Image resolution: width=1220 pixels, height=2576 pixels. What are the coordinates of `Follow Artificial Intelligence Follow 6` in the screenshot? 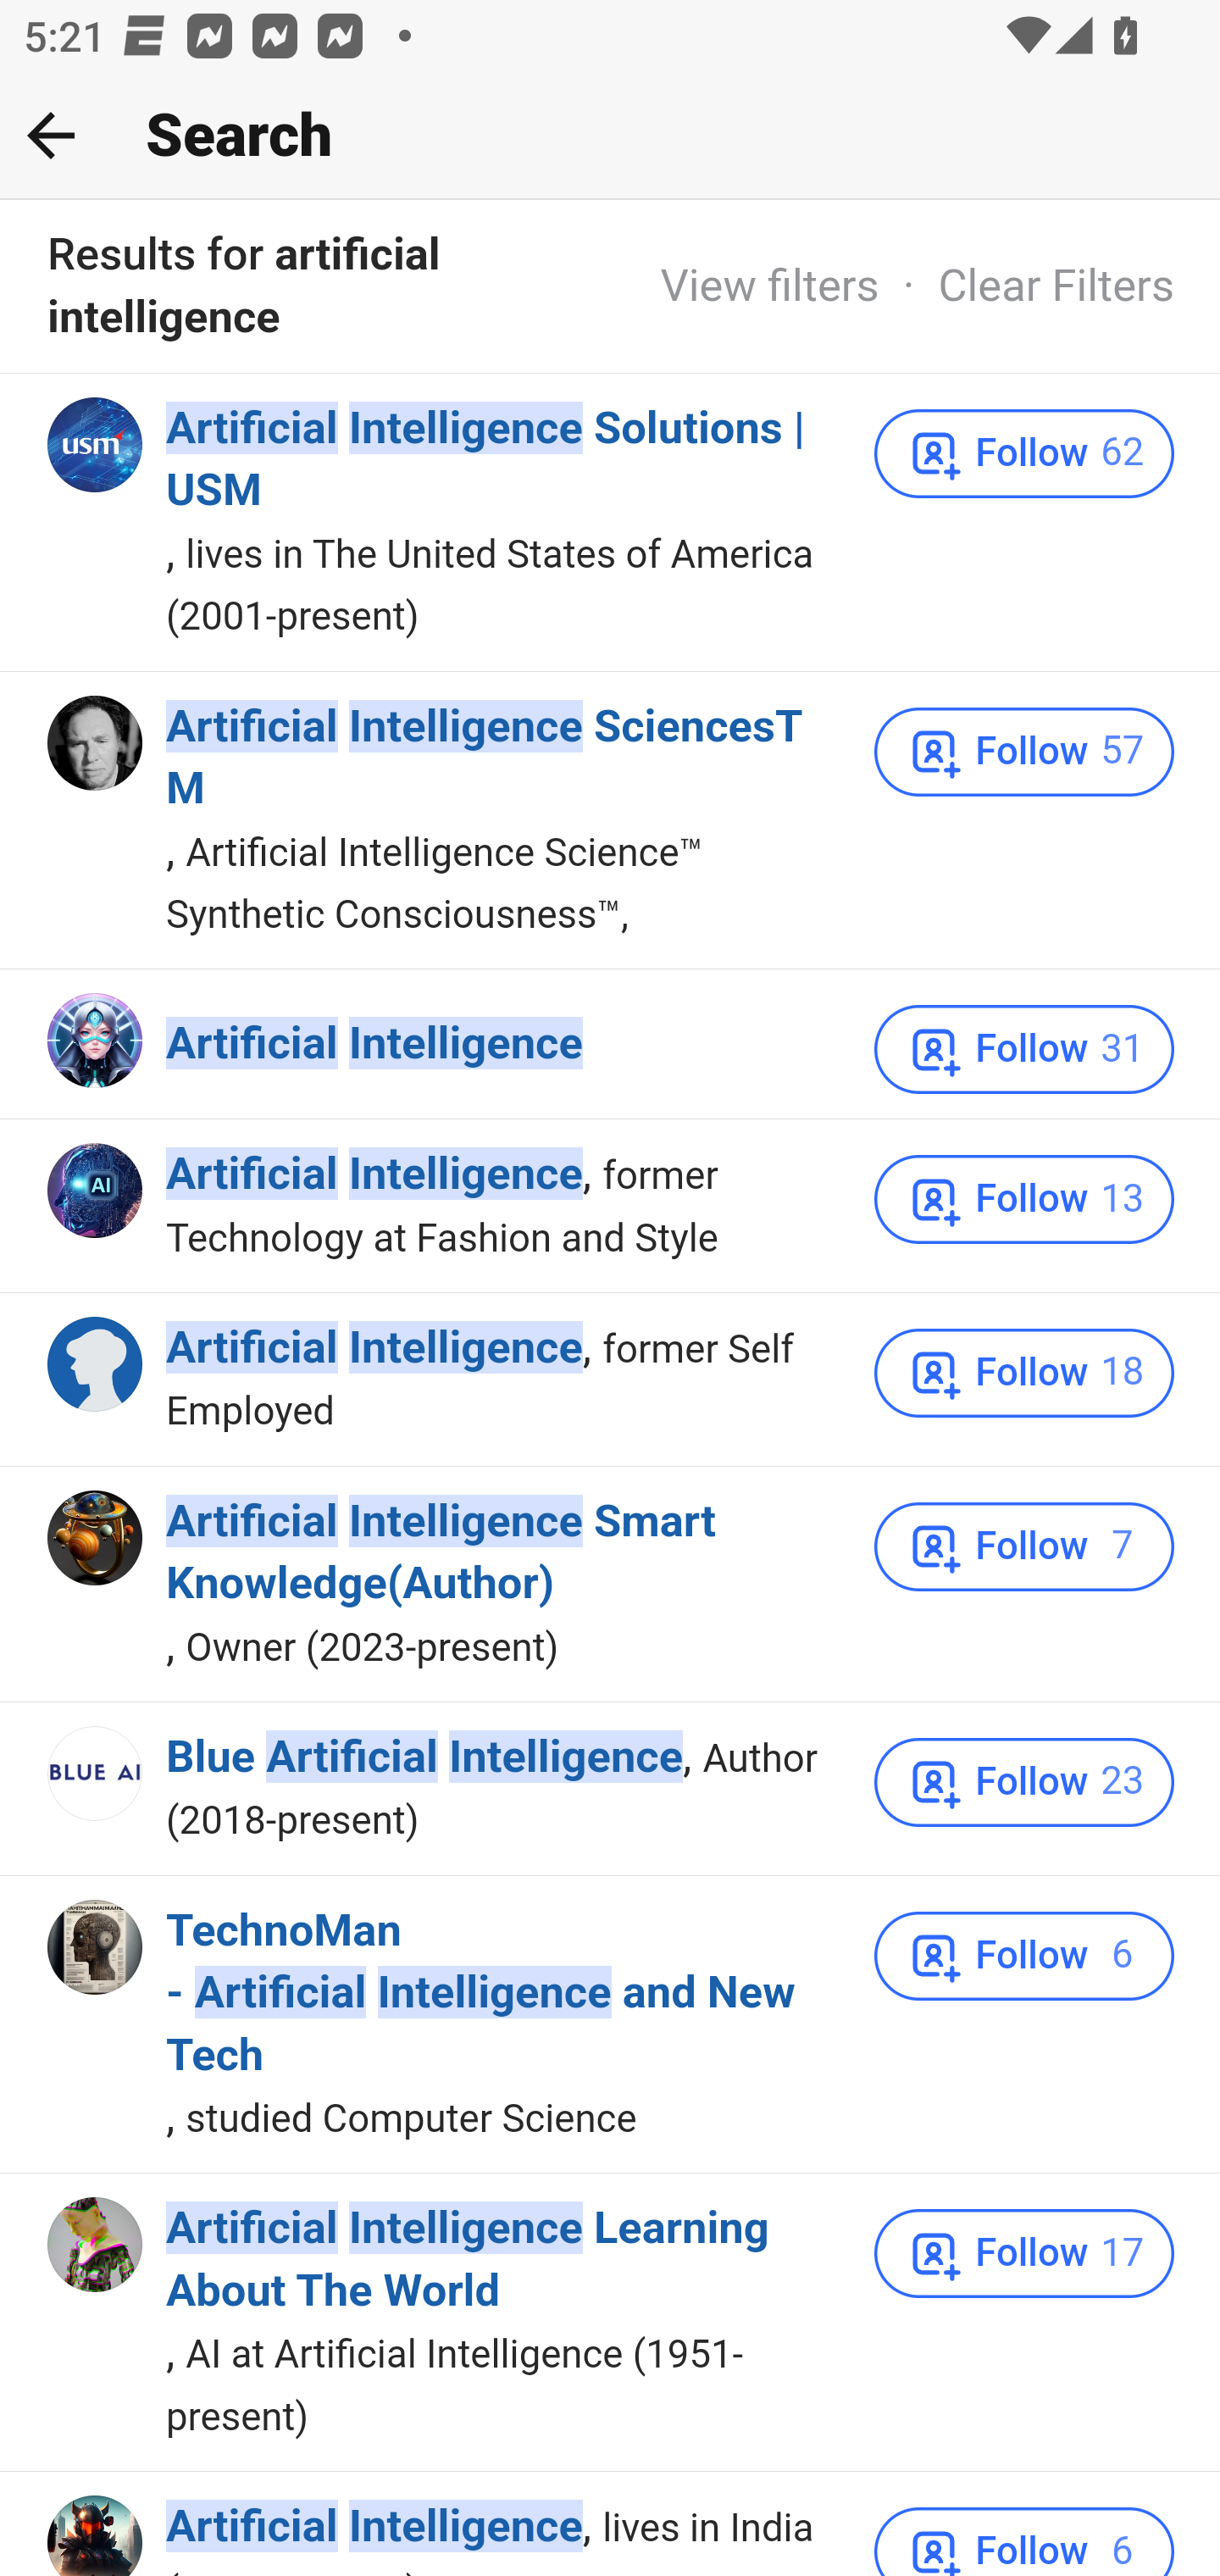 It's located at (1024, 2540).